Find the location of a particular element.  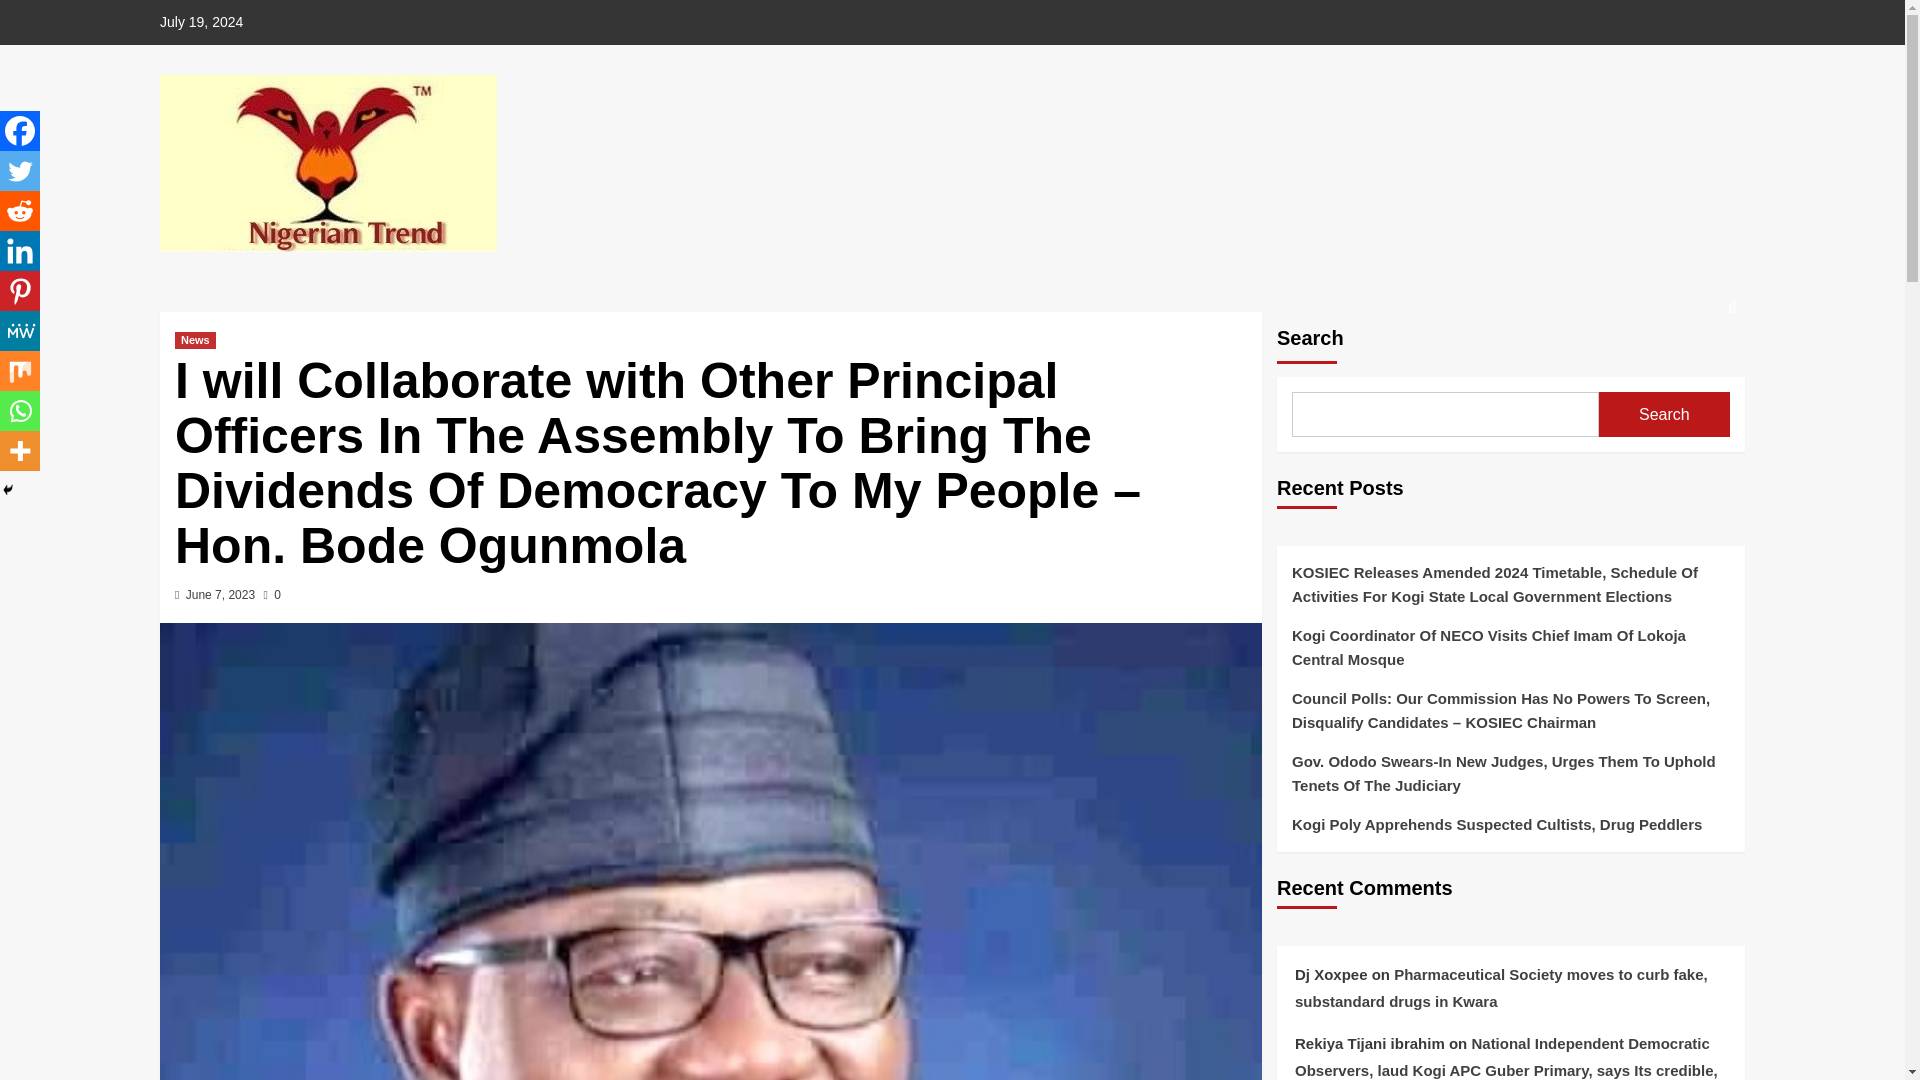

Reddit is located at coordinates (20, 211).